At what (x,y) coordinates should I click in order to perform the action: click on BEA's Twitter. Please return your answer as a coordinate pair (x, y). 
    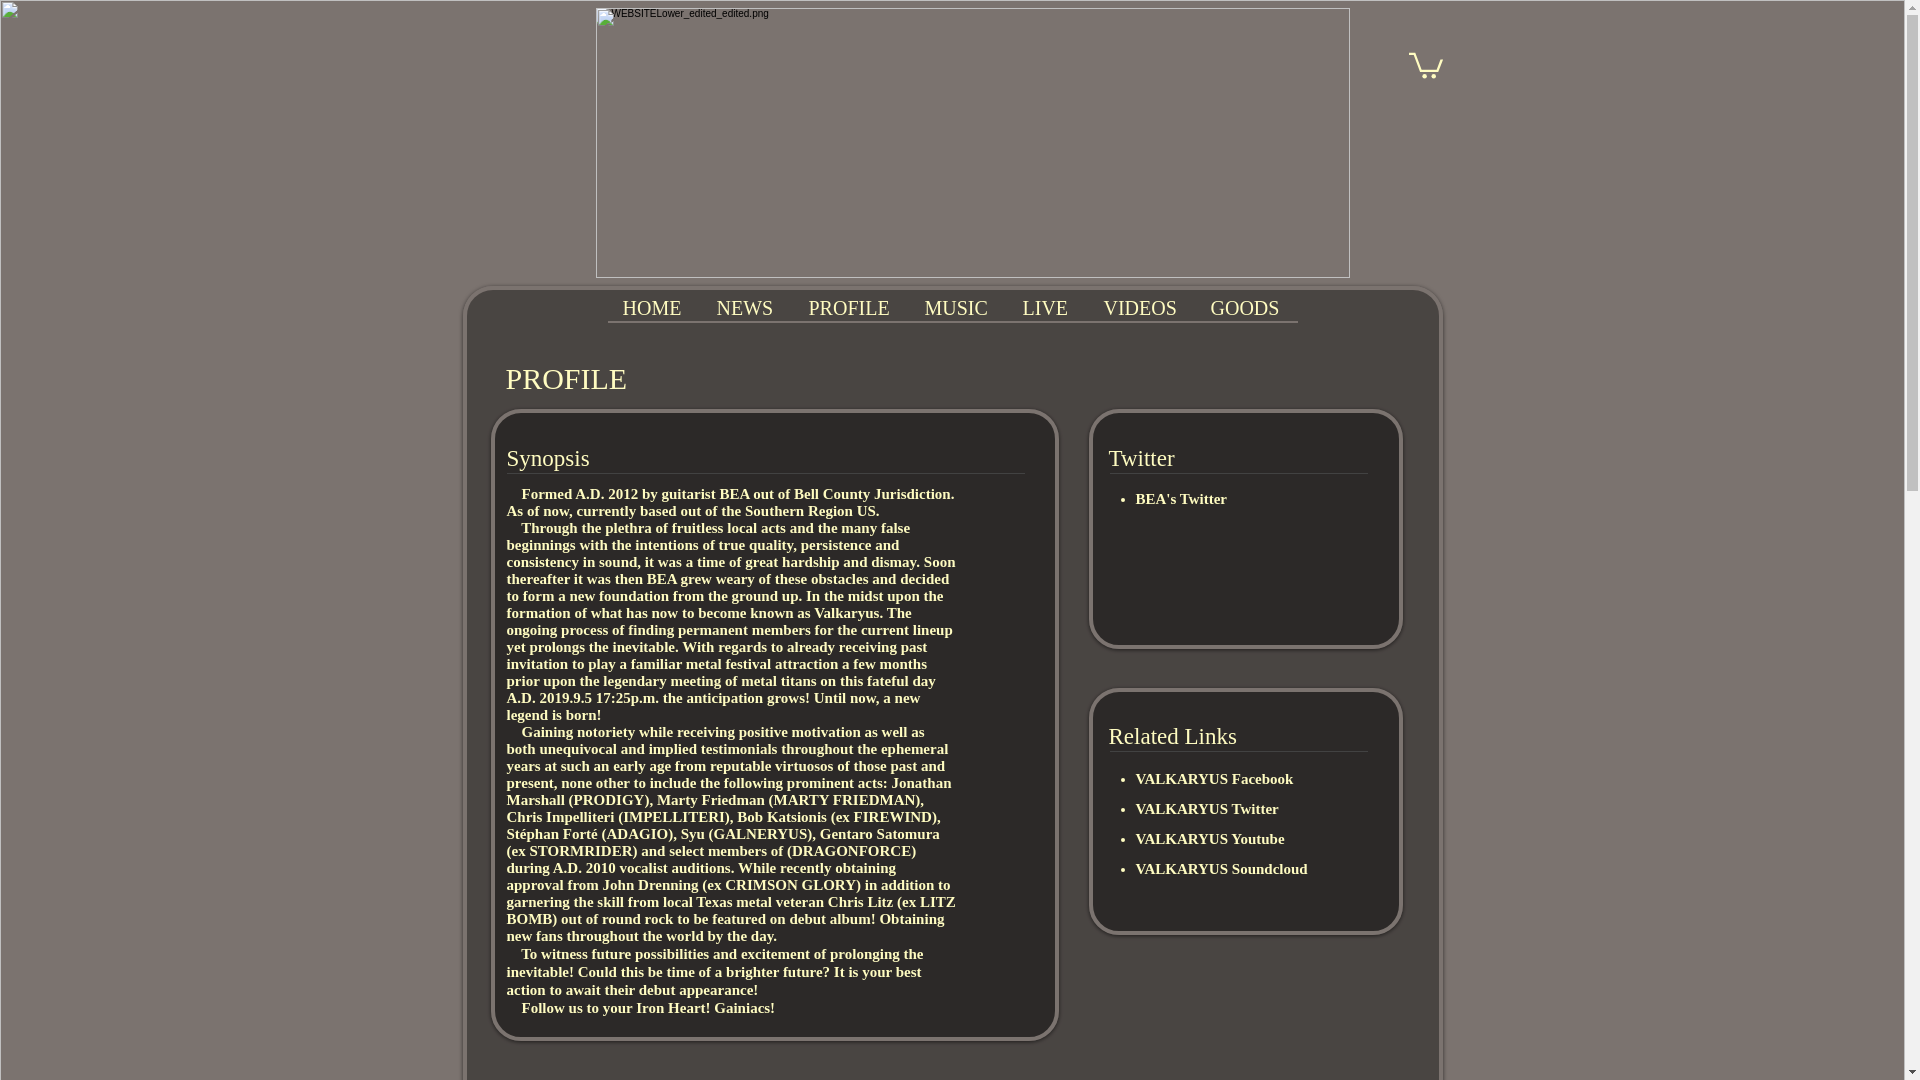
    Looking at the image, I should click on (1182, 498).